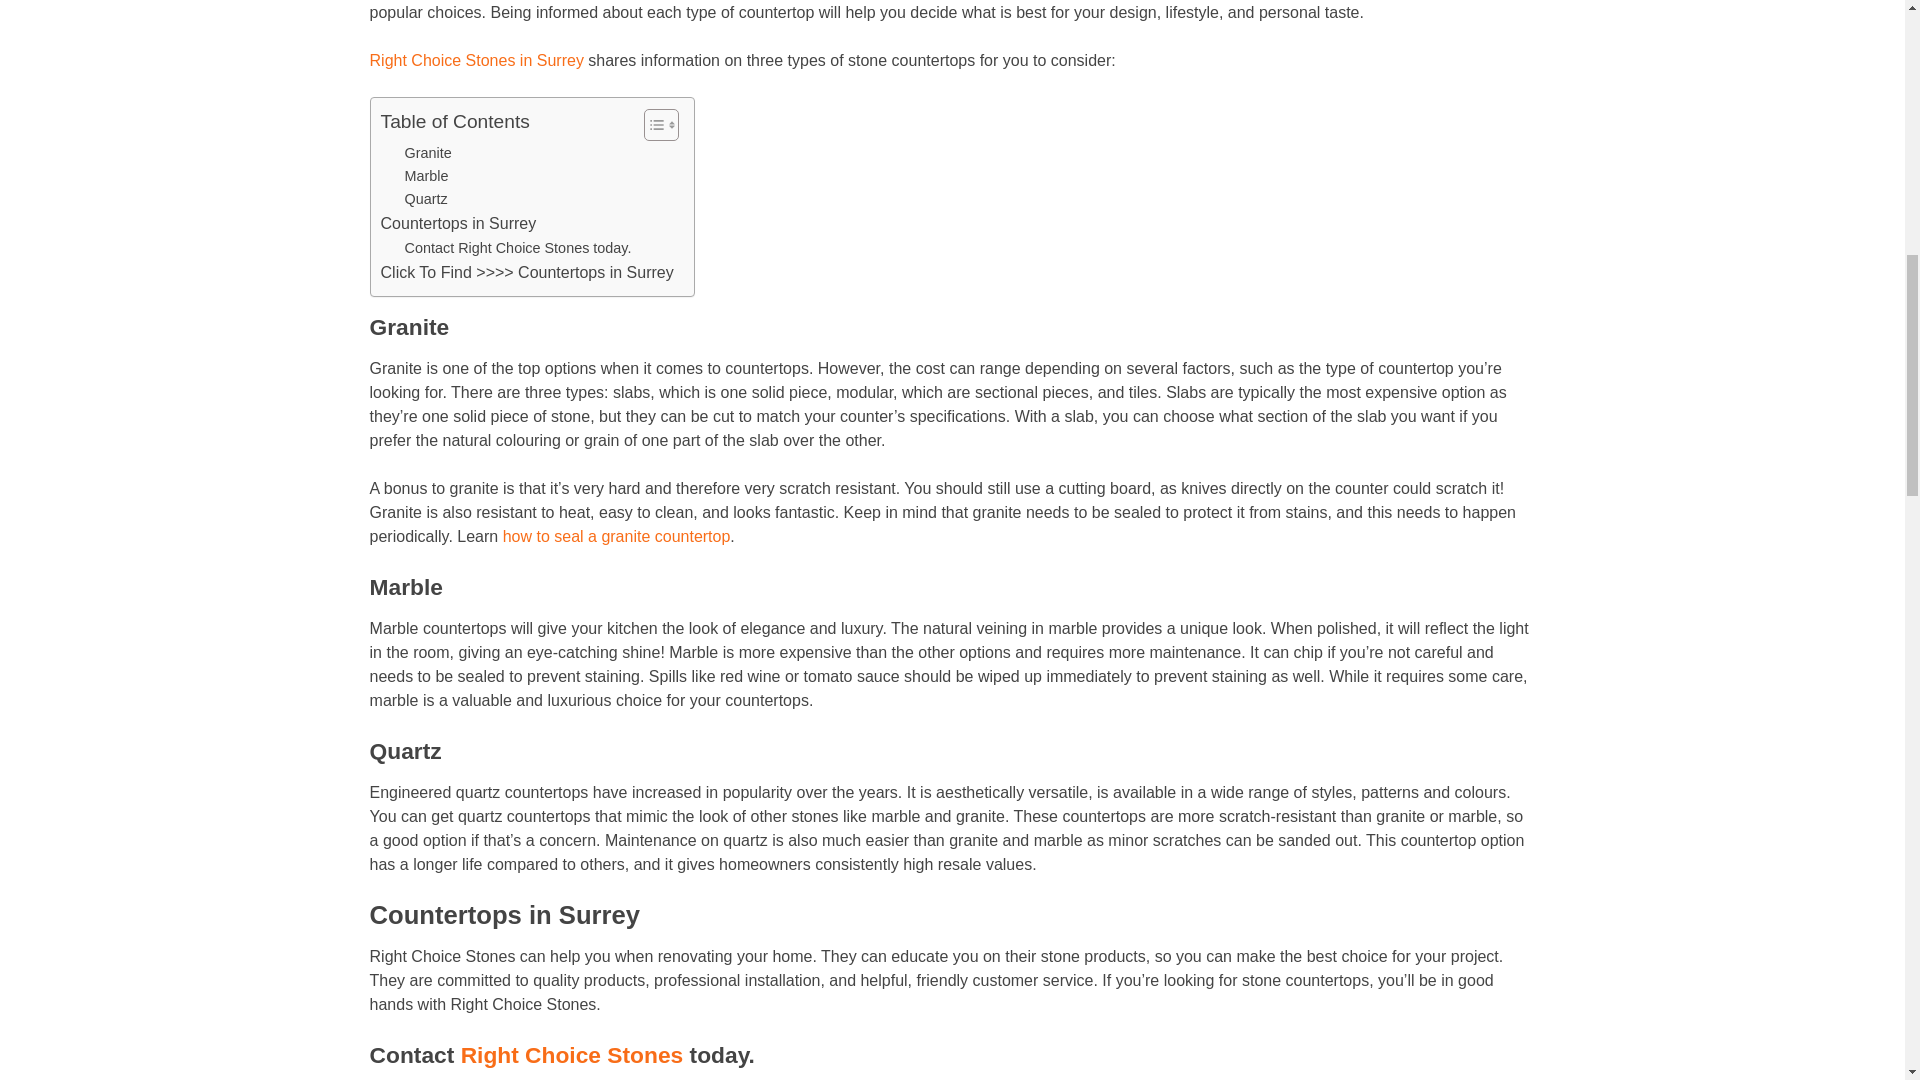 This screenshot has width=1920, height=1080. What do you see at coordinates (427, 176) in the screenshot?
I see `Marble` at bounding box center [427, 176].